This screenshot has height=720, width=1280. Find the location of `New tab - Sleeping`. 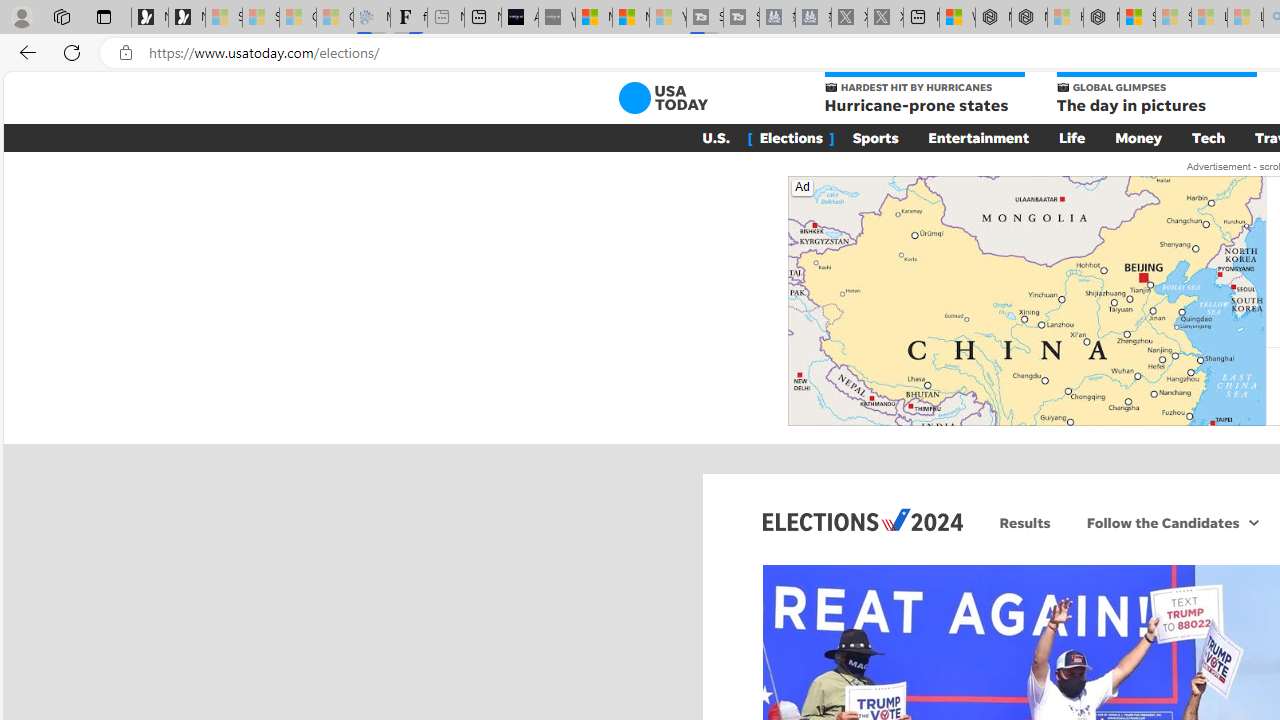

New tab - Sleeping is located at coordinates (446, 18).